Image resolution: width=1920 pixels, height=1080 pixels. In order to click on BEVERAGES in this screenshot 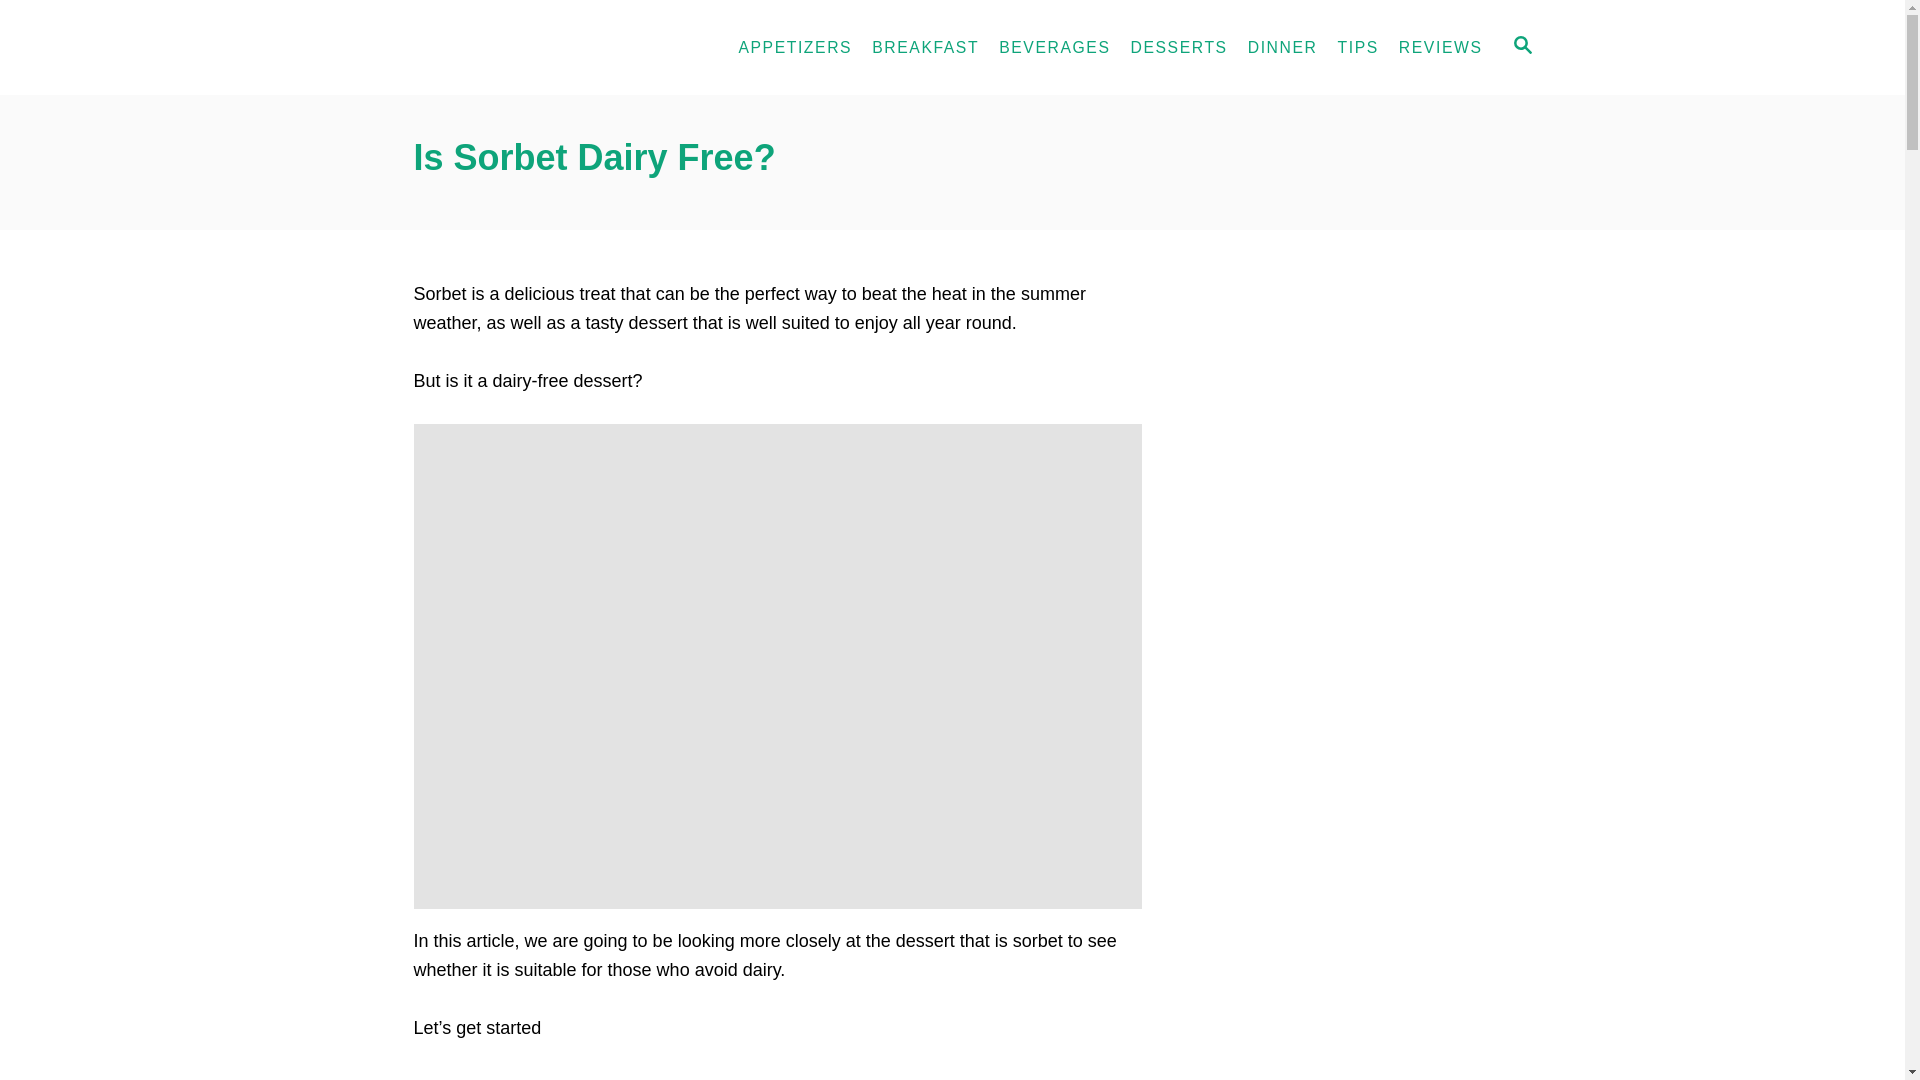, I will do `click(1054, 48)`.